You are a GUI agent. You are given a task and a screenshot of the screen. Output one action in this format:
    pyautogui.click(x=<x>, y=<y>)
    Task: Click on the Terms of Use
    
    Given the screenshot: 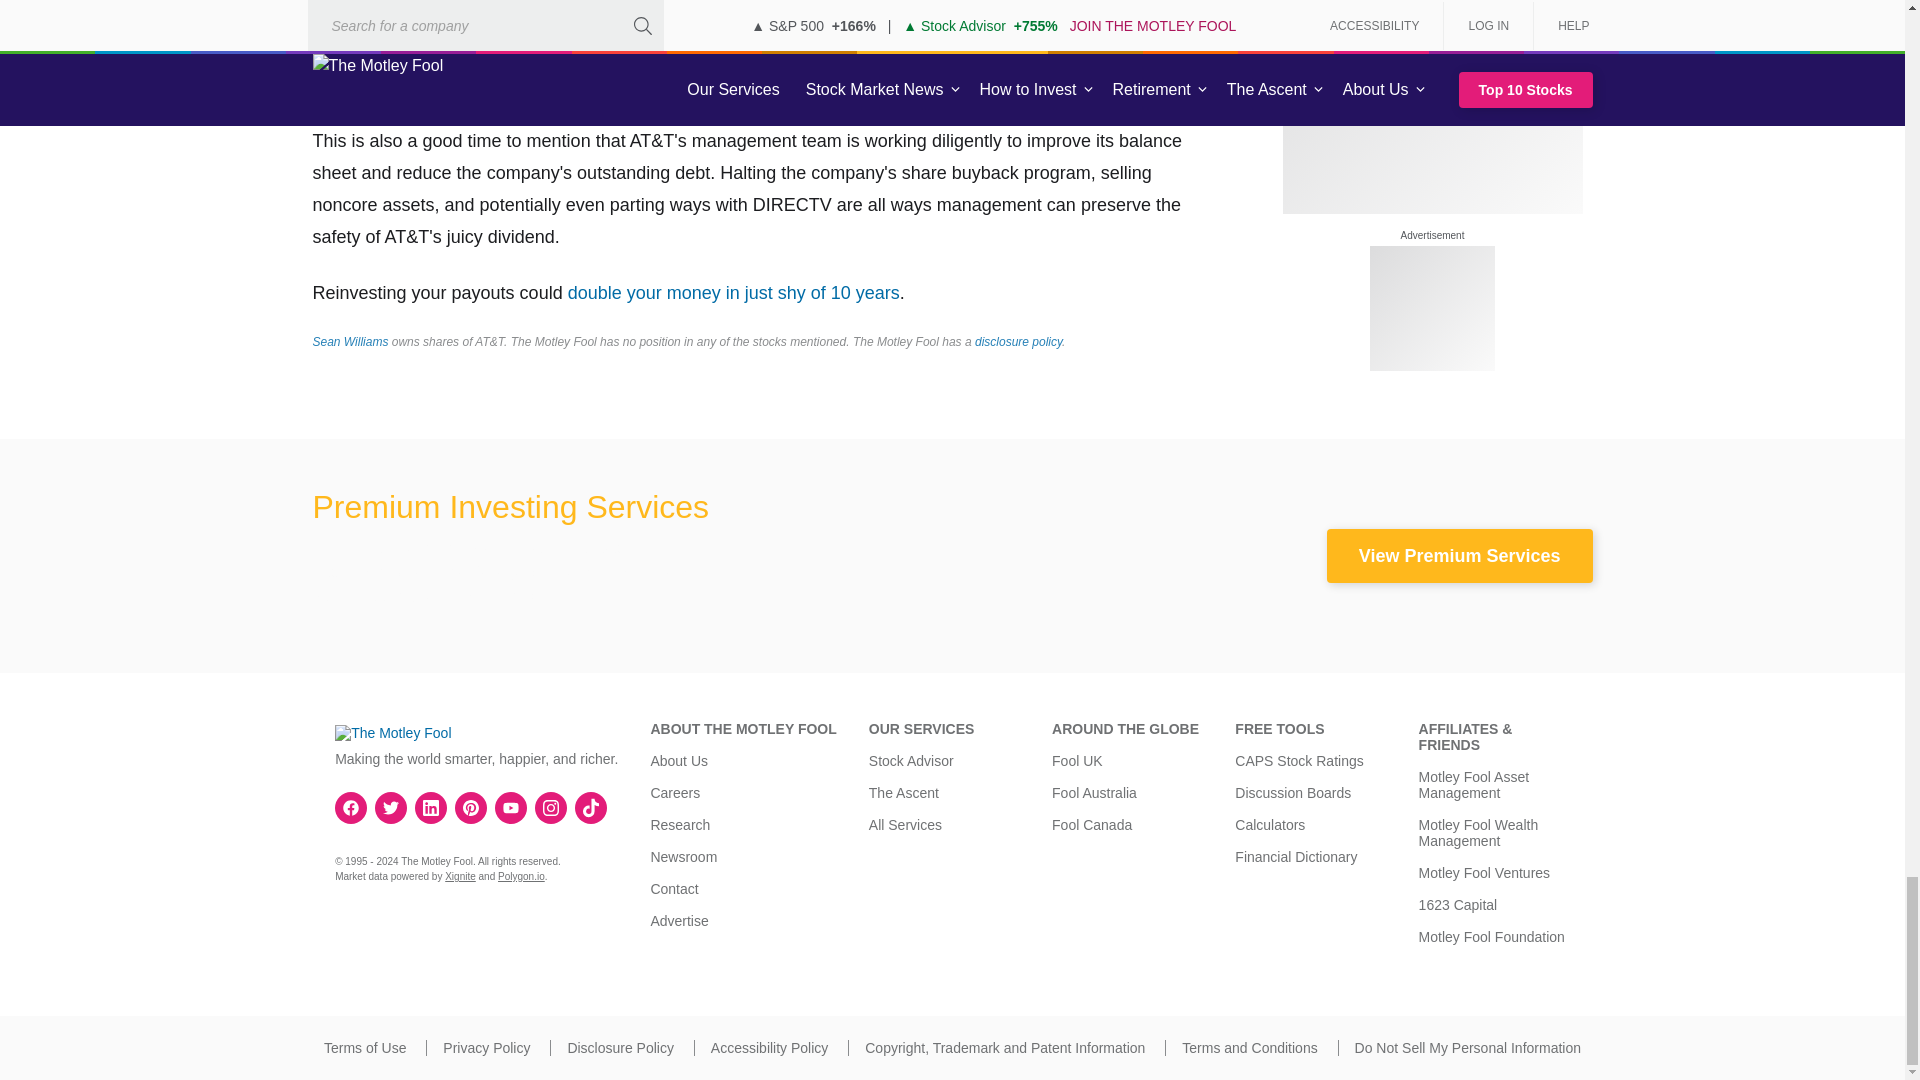 What is the action you would take?
    pyautogui.click(x=364, y=1048)
    